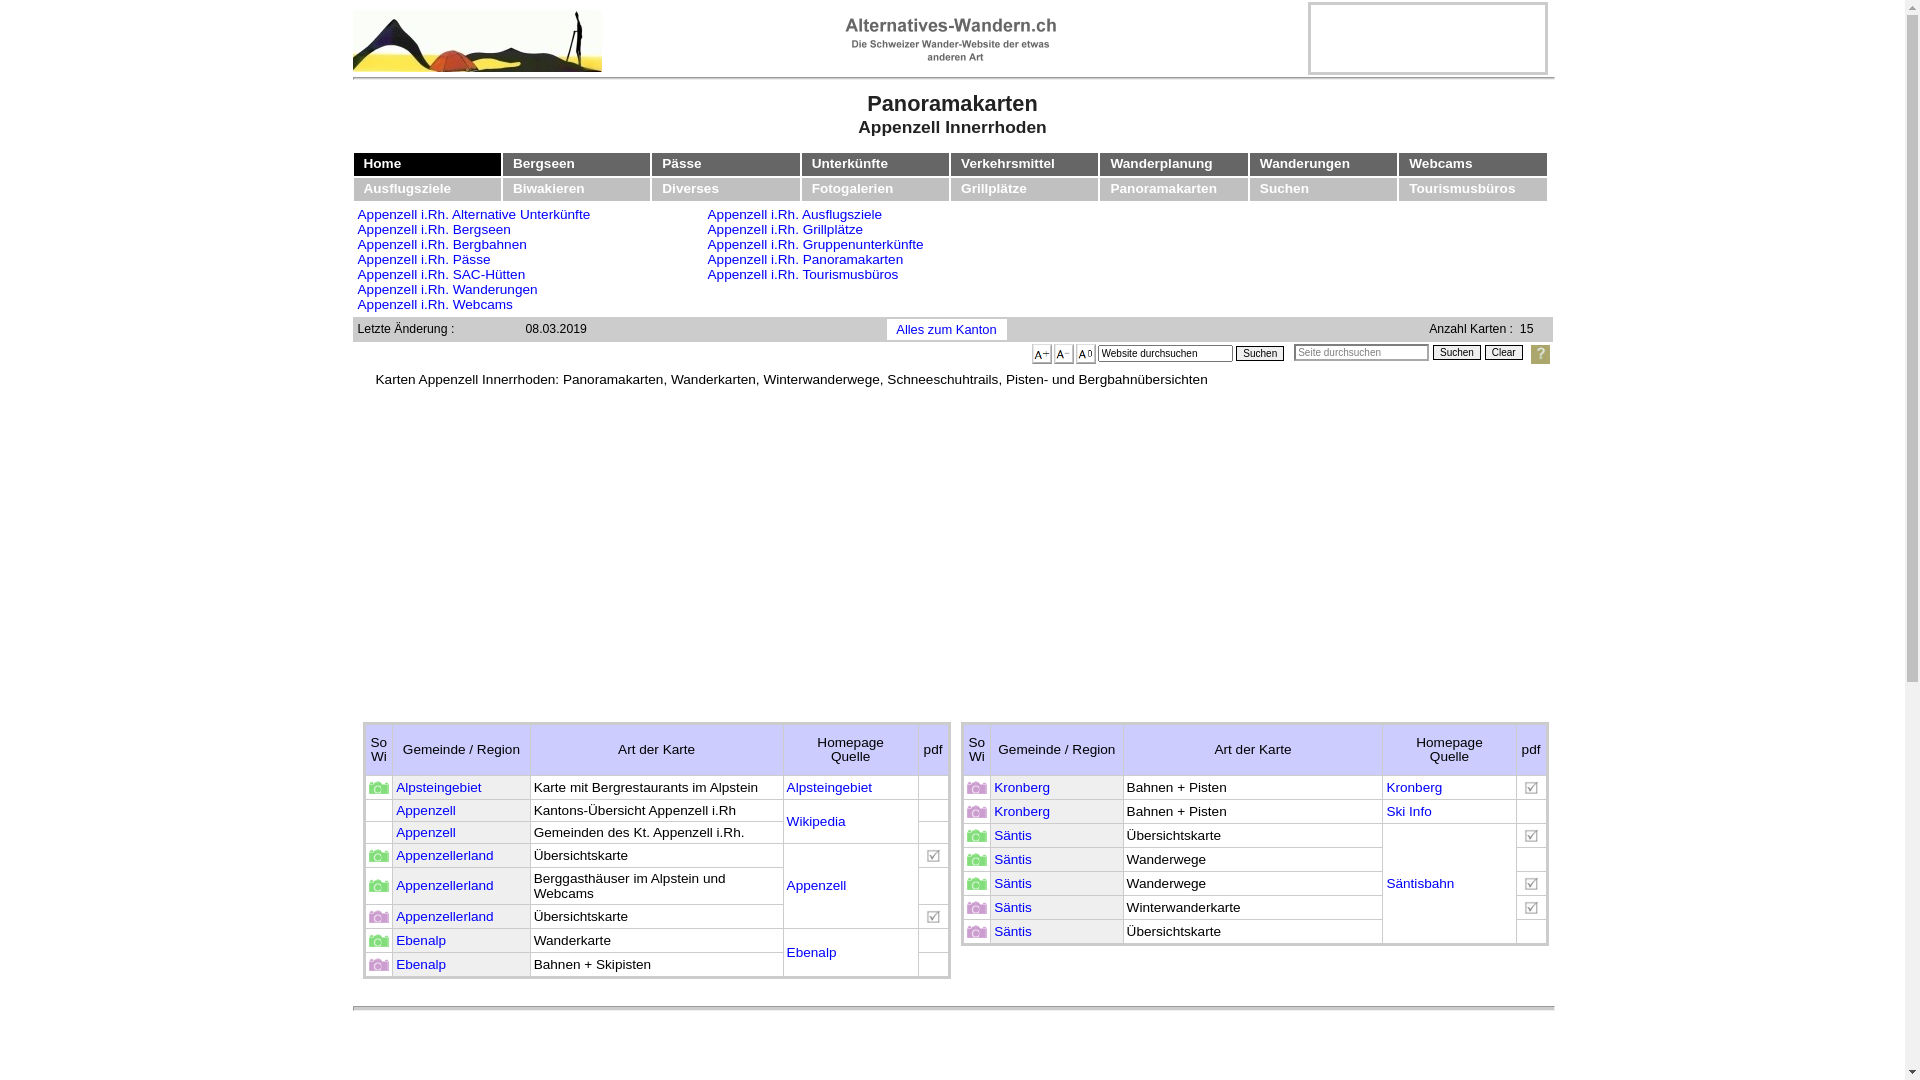 The image size is (1920, 1080). Describe the element at coordinates (426, 832) in the screenshot. I see `Appenzell` at that location.